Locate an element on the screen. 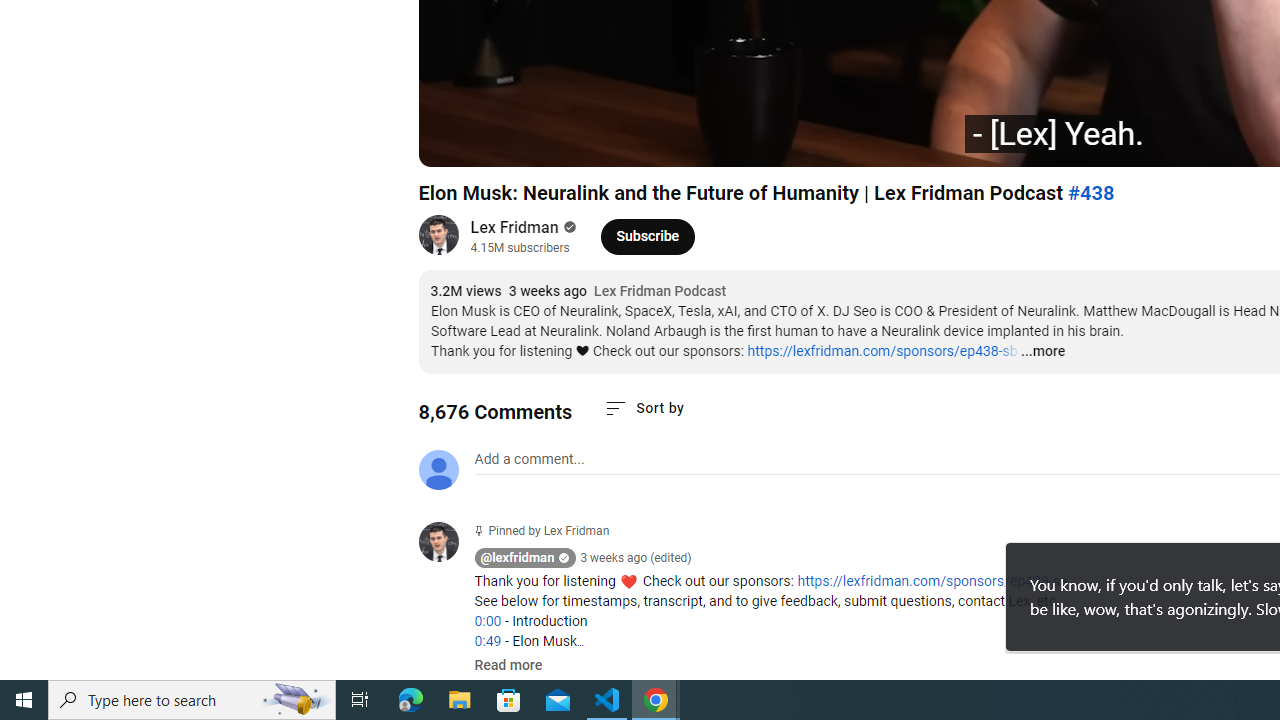 This screenshot has height=720, width=1280. 0:00 is located at coordinates (487, 621).